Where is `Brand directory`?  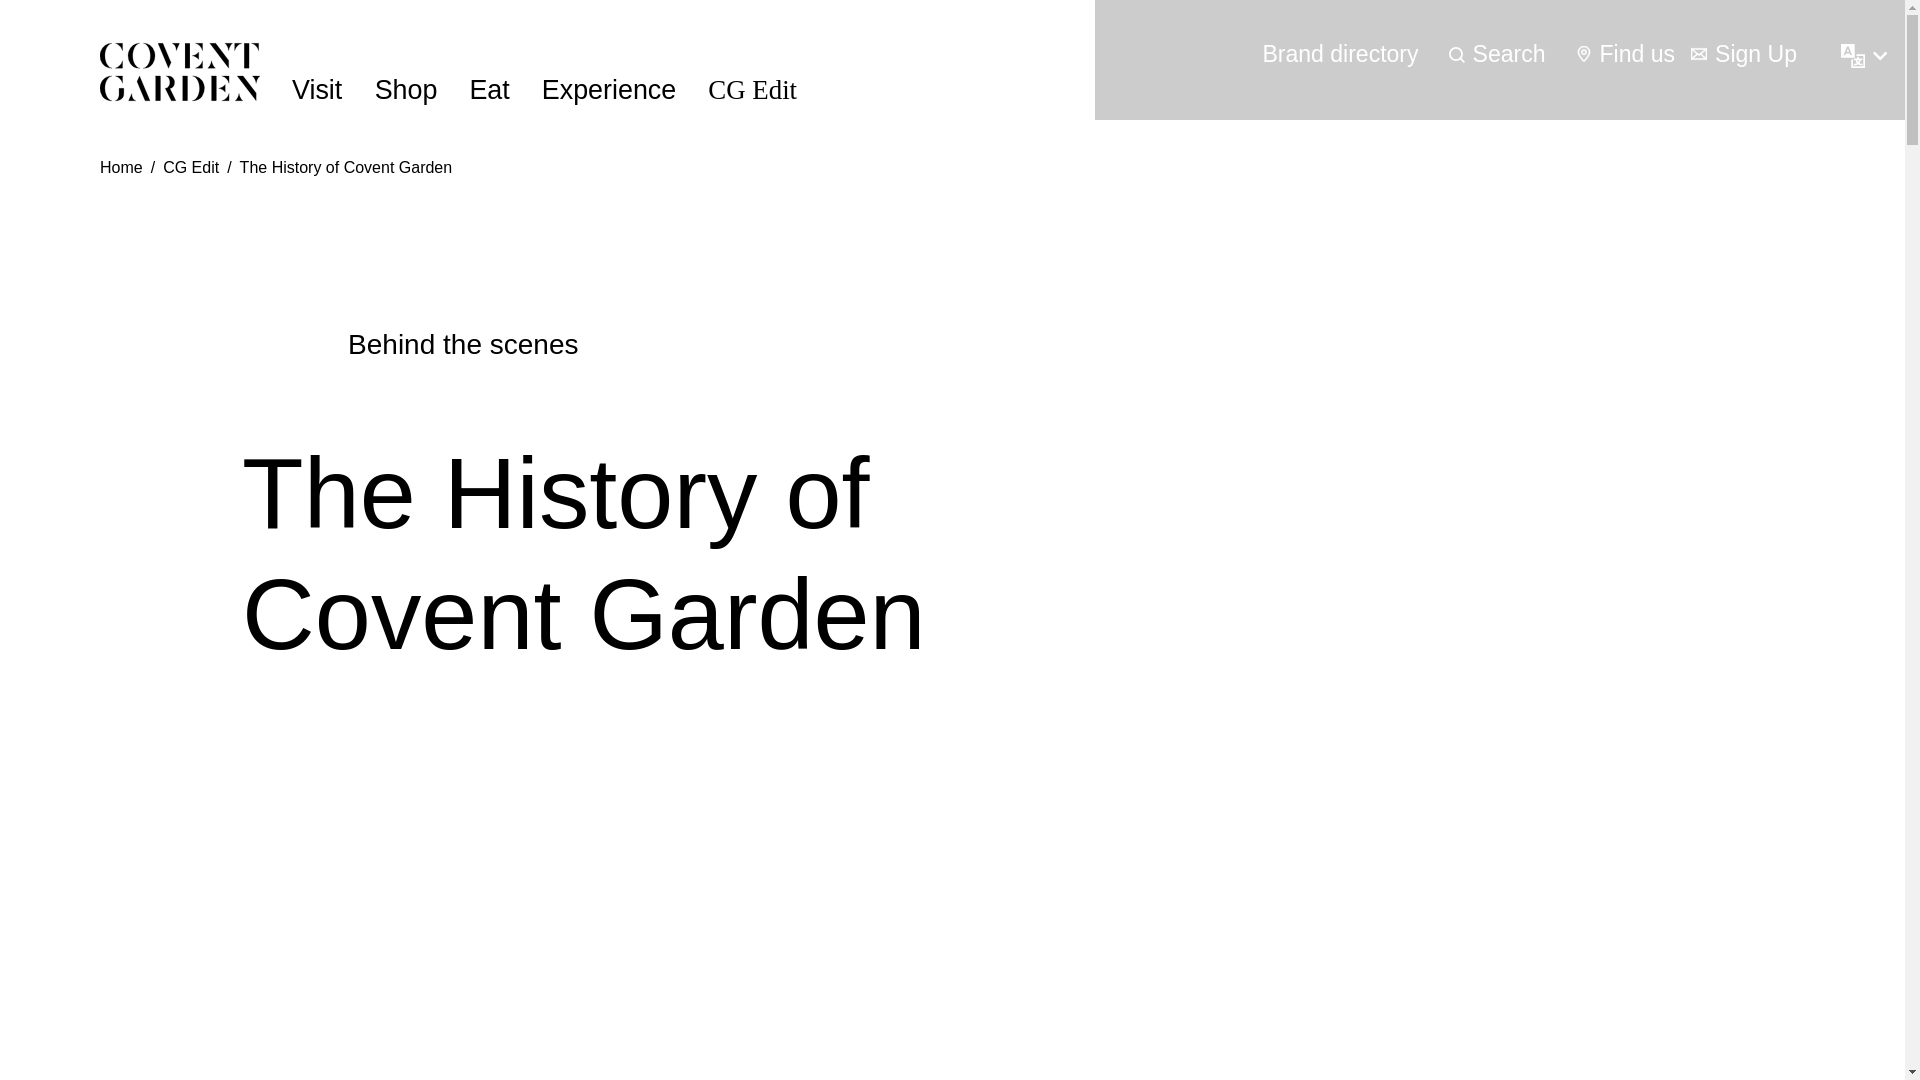
Brand directory is located at coordinates (1340, 54).